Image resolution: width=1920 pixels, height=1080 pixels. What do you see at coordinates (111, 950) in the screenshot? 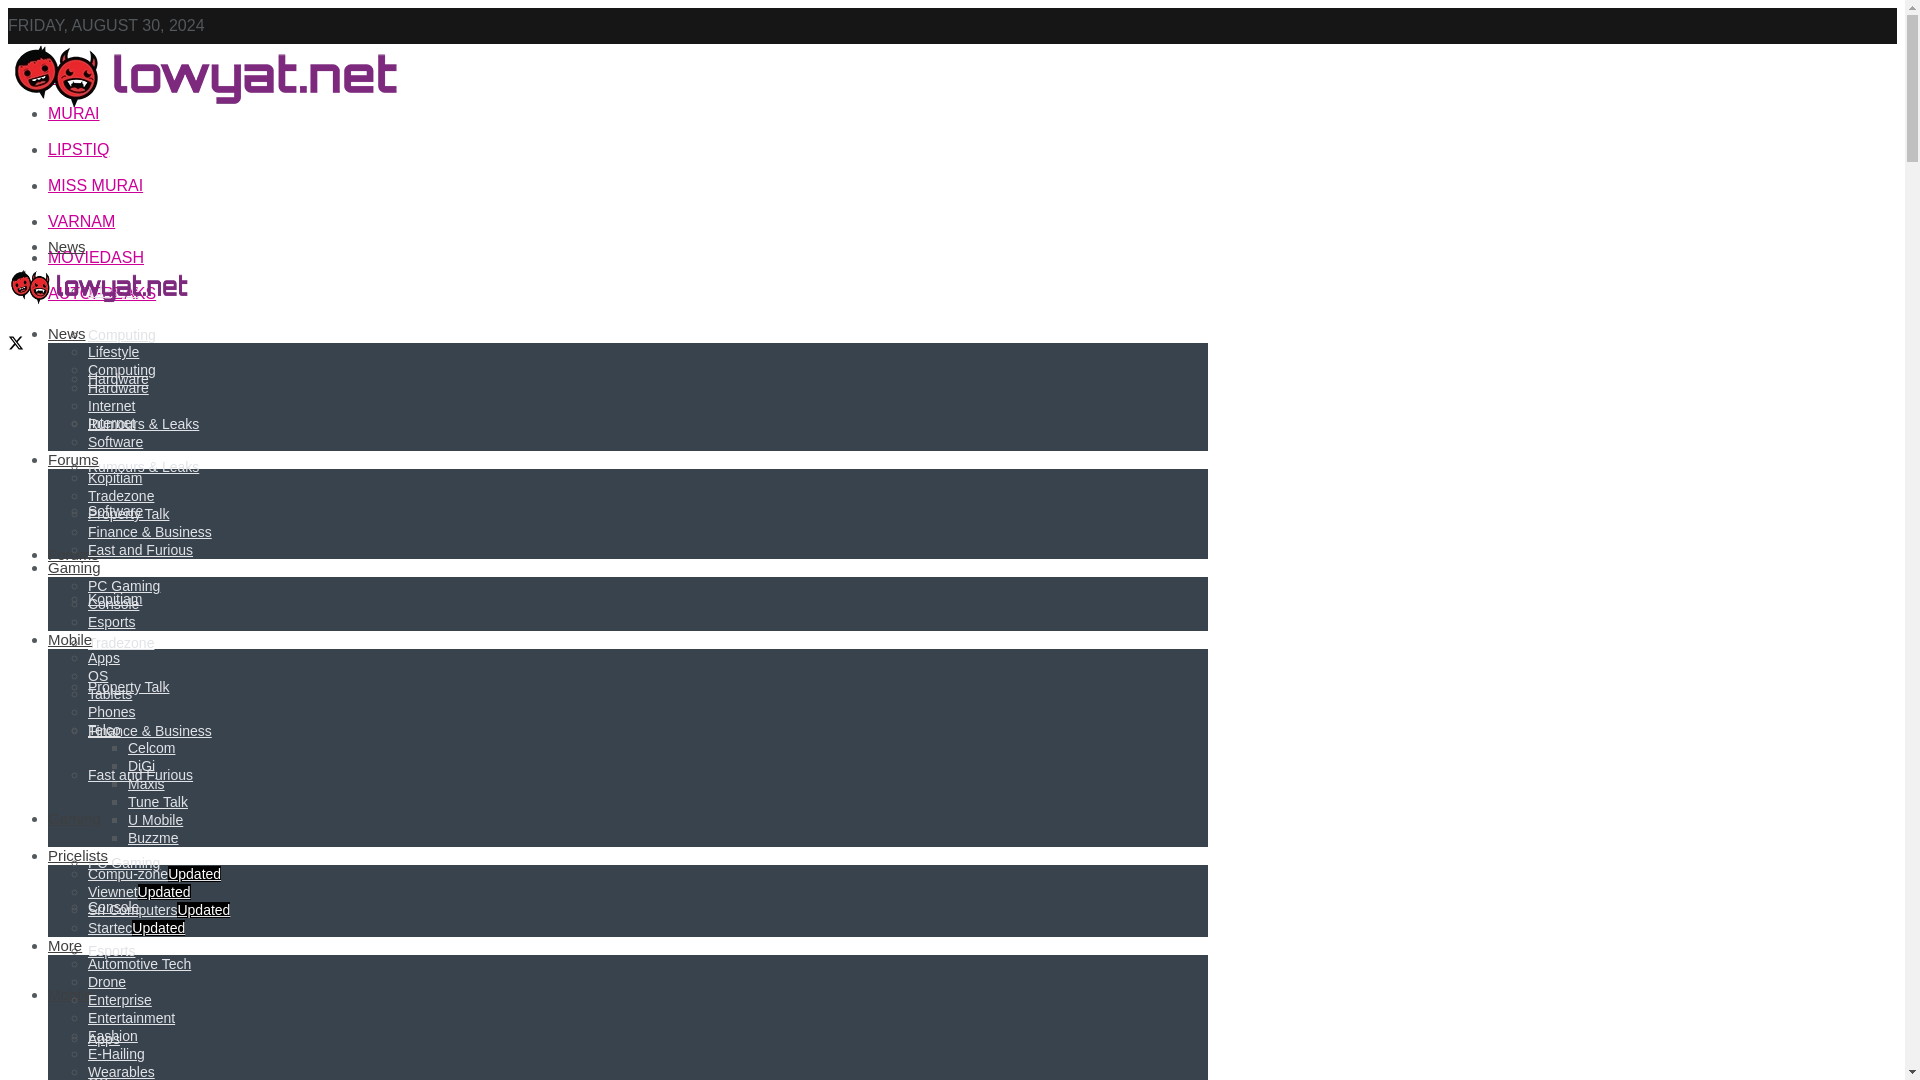
I see `Esports` at bounding box center [111, 950].